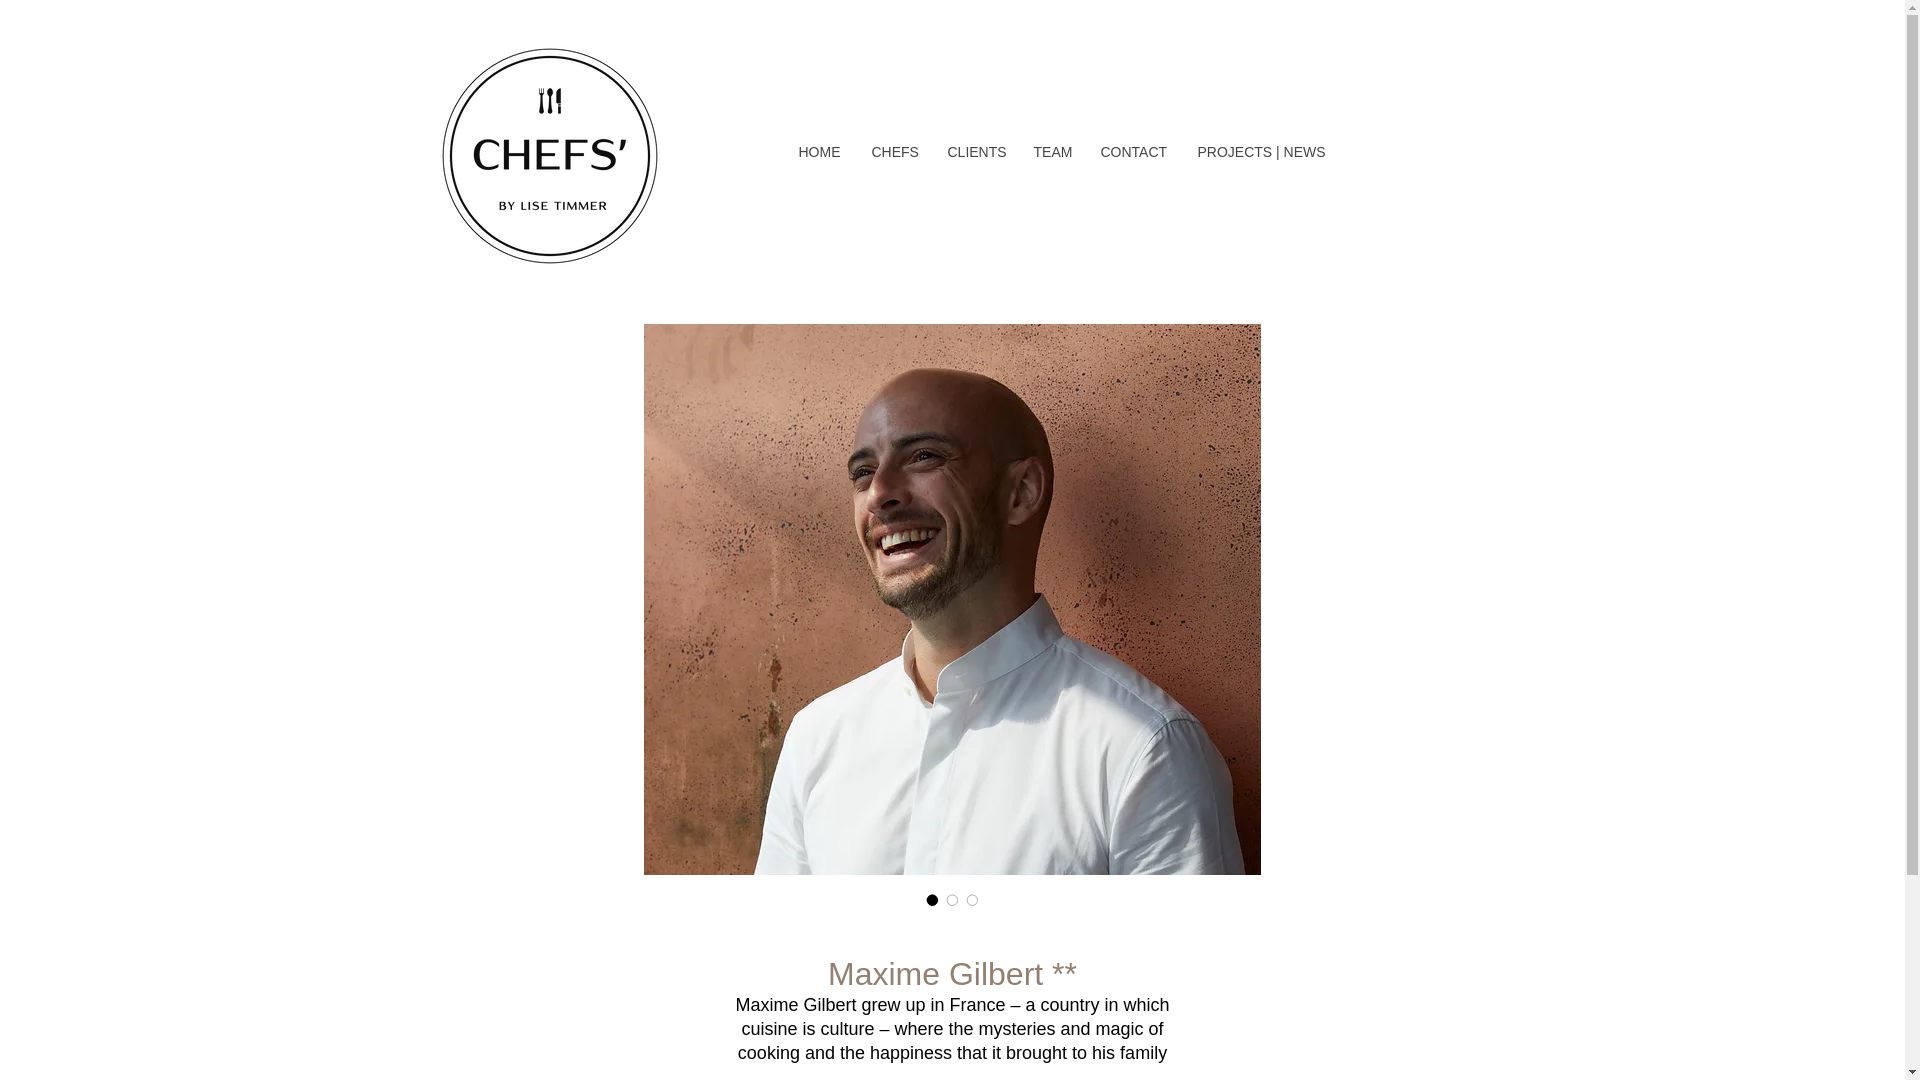 Image resolution: width=1920 pixels, height=1080 pixels. Describe the element at coordinates (894, 152) in the screenshot. I see `CHEFS` at that location.